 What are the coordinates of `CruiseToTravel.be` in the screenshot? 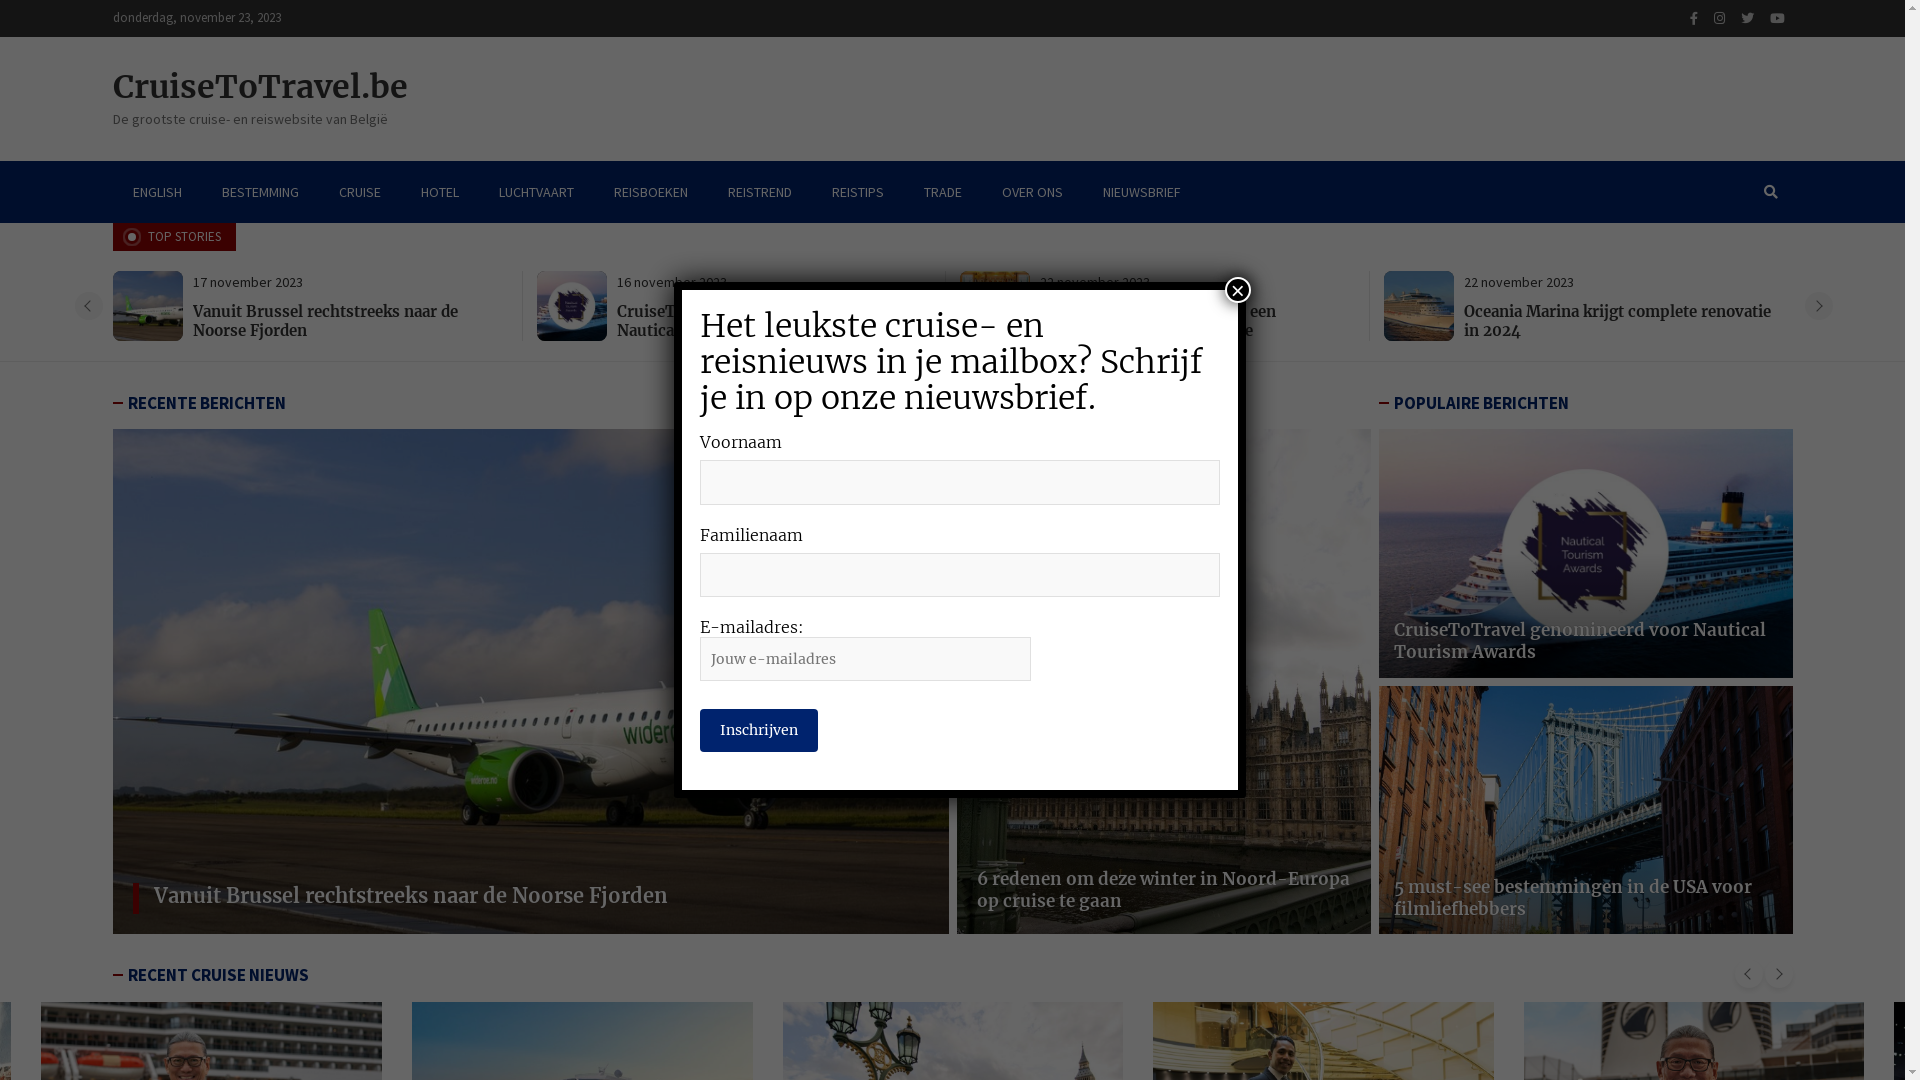 It's located at (260, 87).